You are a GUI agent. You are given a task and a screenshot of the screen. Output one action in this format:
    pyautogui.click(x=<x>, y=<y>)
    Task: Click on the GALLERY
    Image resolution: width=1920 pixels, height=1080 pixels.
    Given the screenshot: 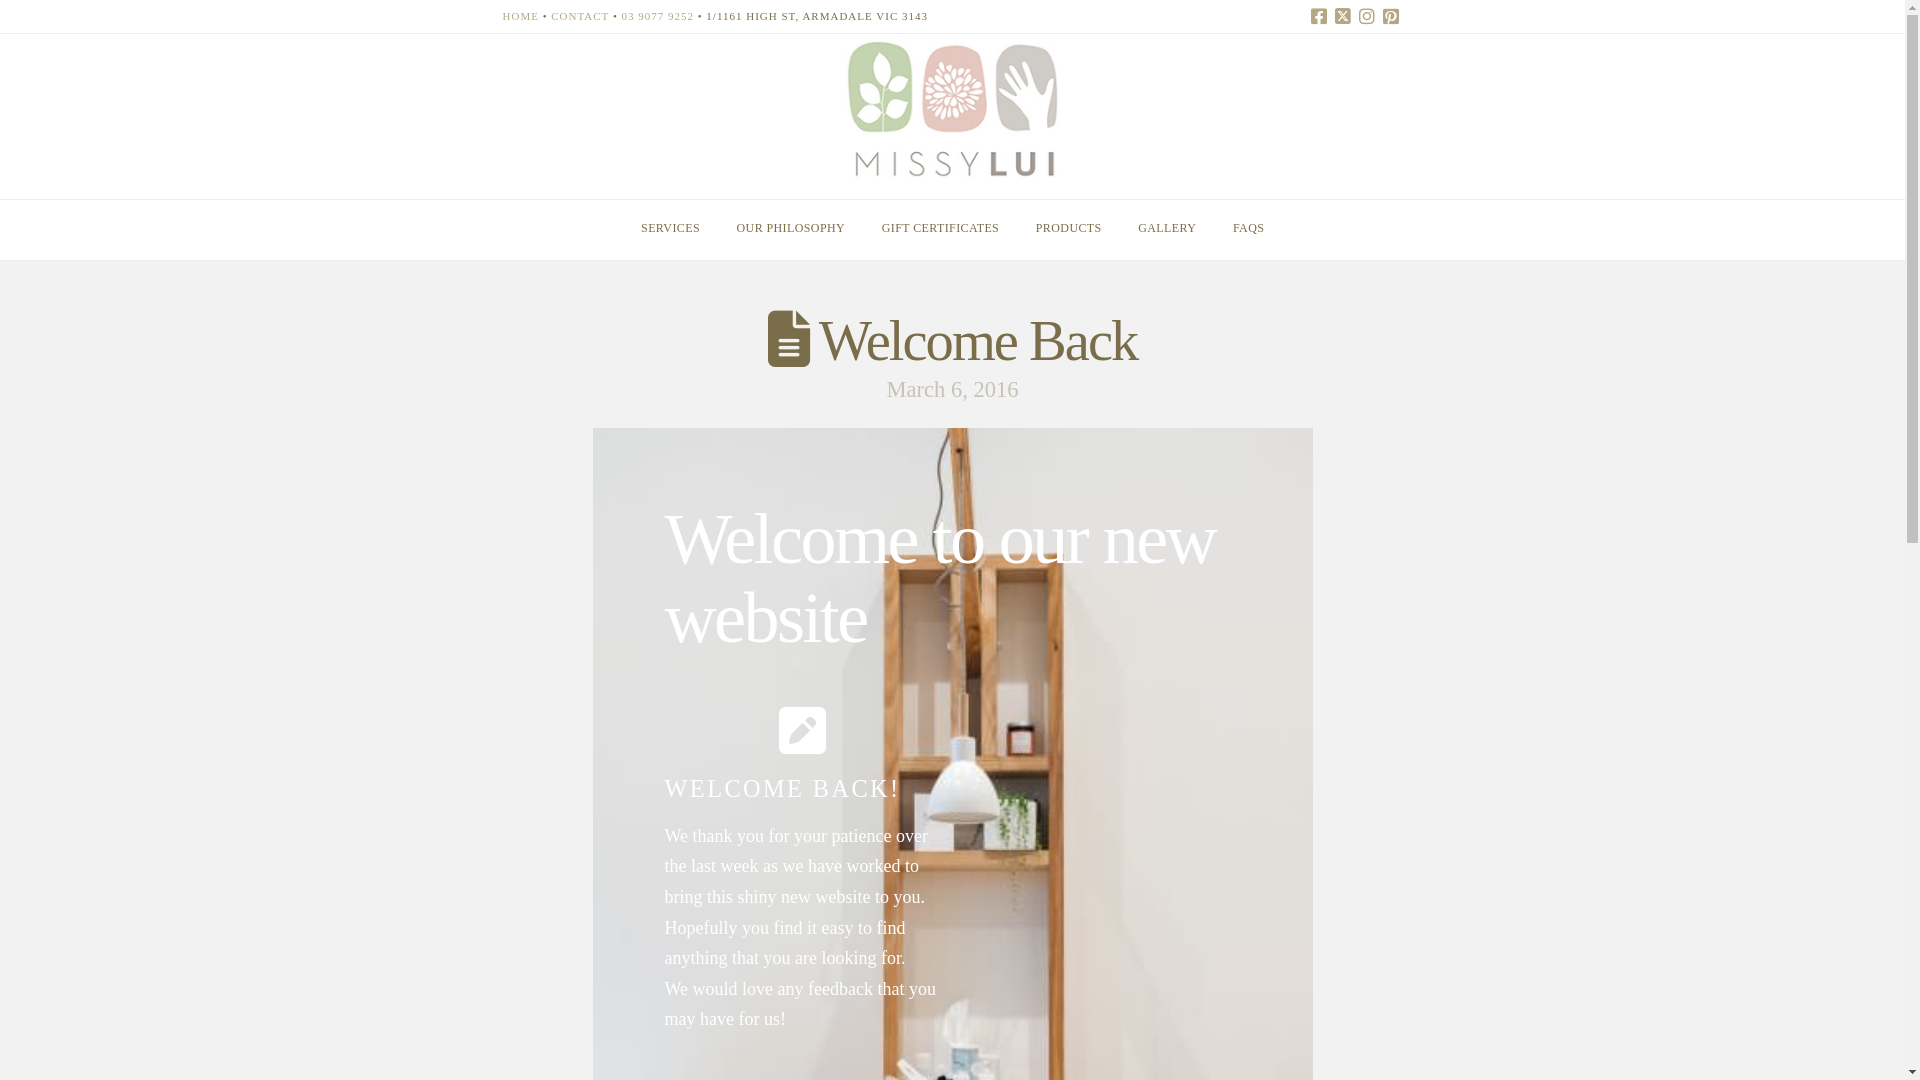 What is the action you would take?
    pyautogui.click(x=1168, y=230)
    